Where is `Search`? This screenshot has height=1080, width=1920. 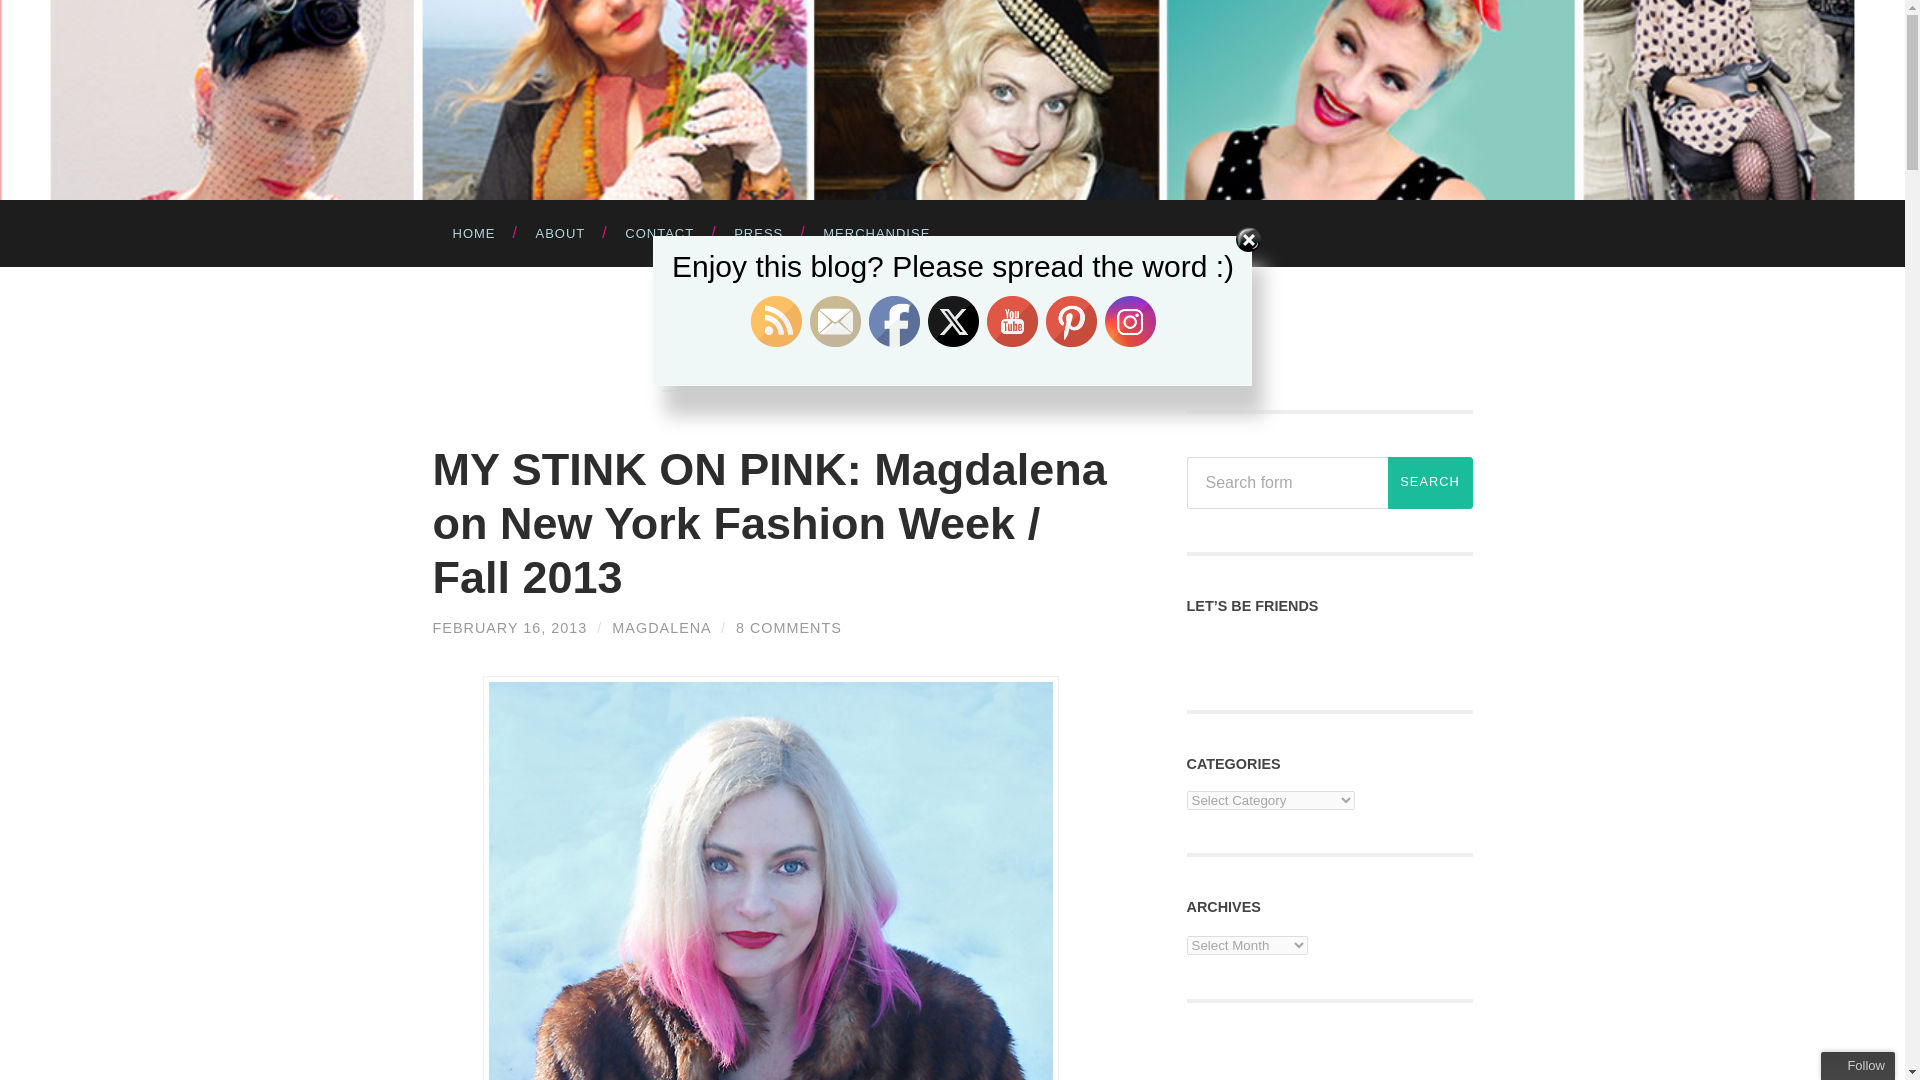 Search is located at coordinates (1430, 482).